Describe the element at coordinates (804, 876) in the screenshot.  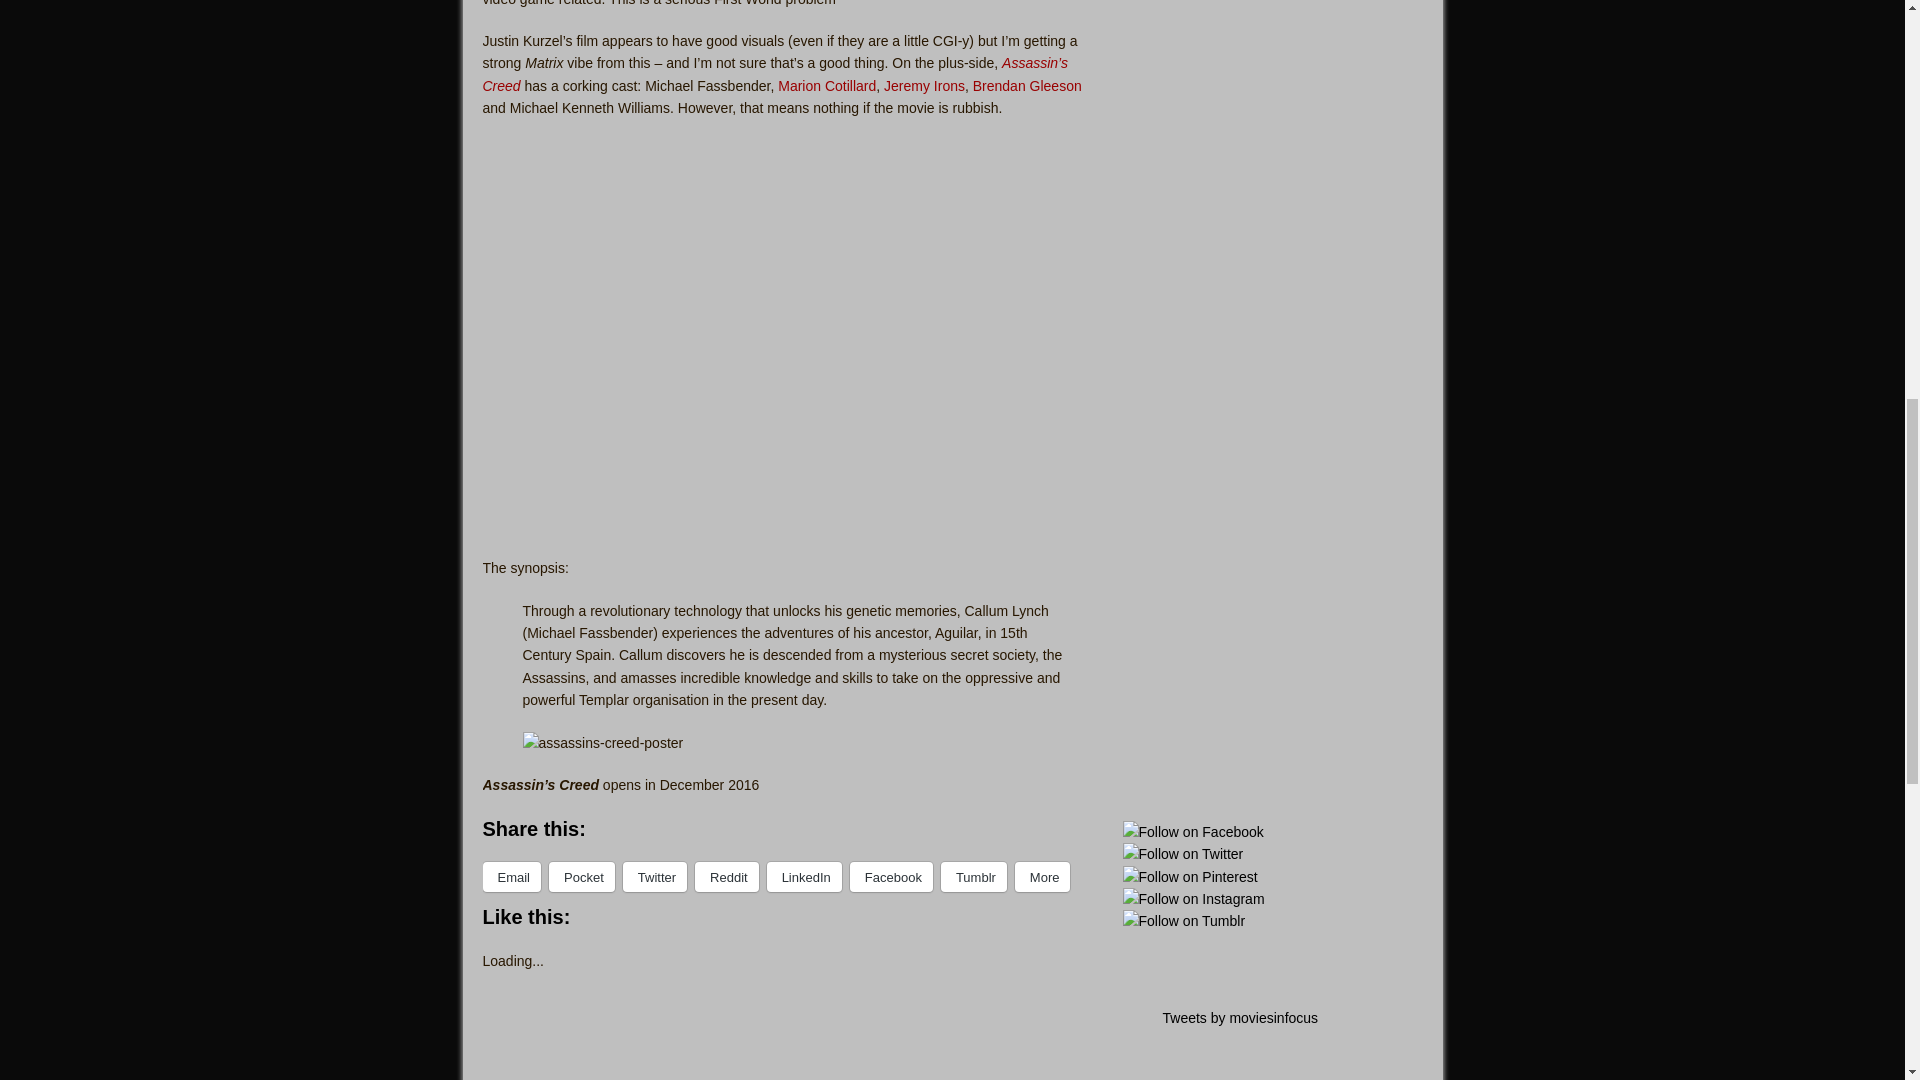
I see `LinkedIn` at that location.